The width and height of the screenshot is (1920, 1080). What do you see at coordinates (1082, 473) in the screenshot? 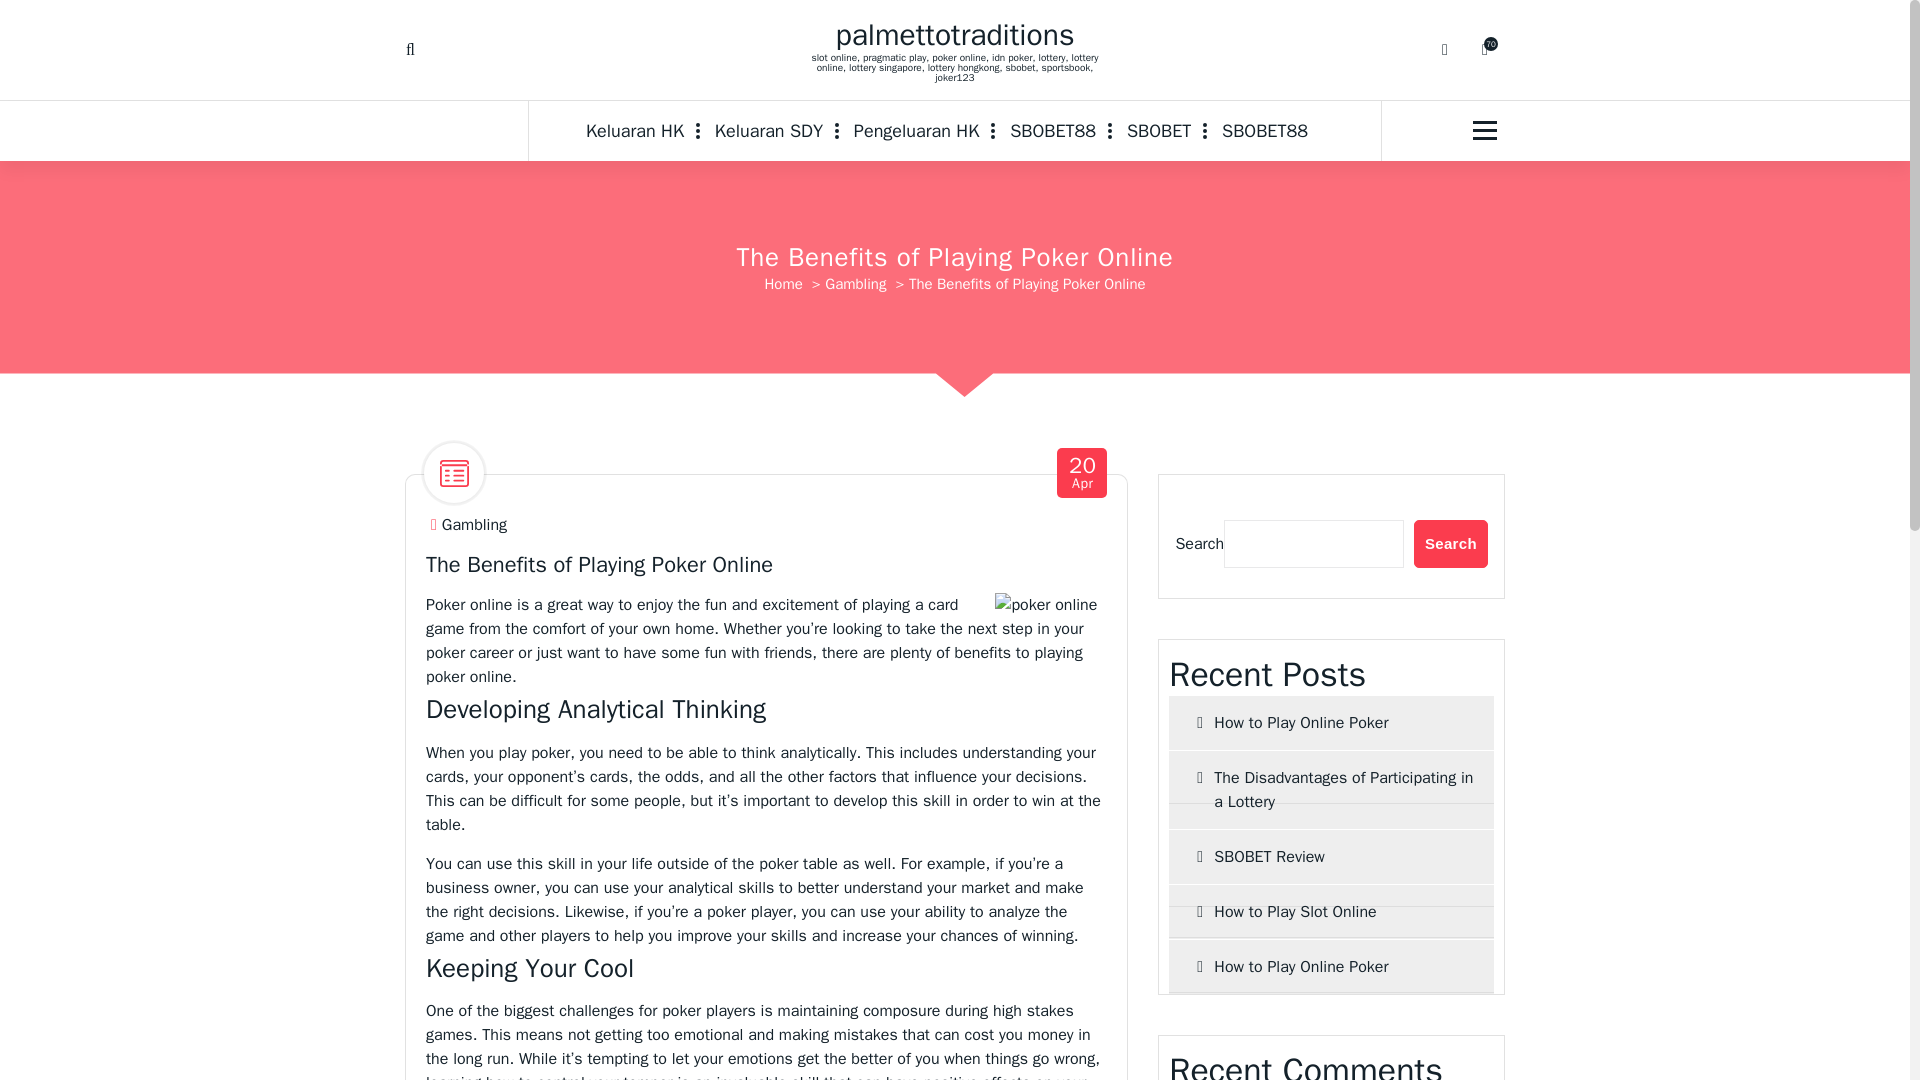
I see `How to Play Online Poker` at bounding box center [1082, 473].